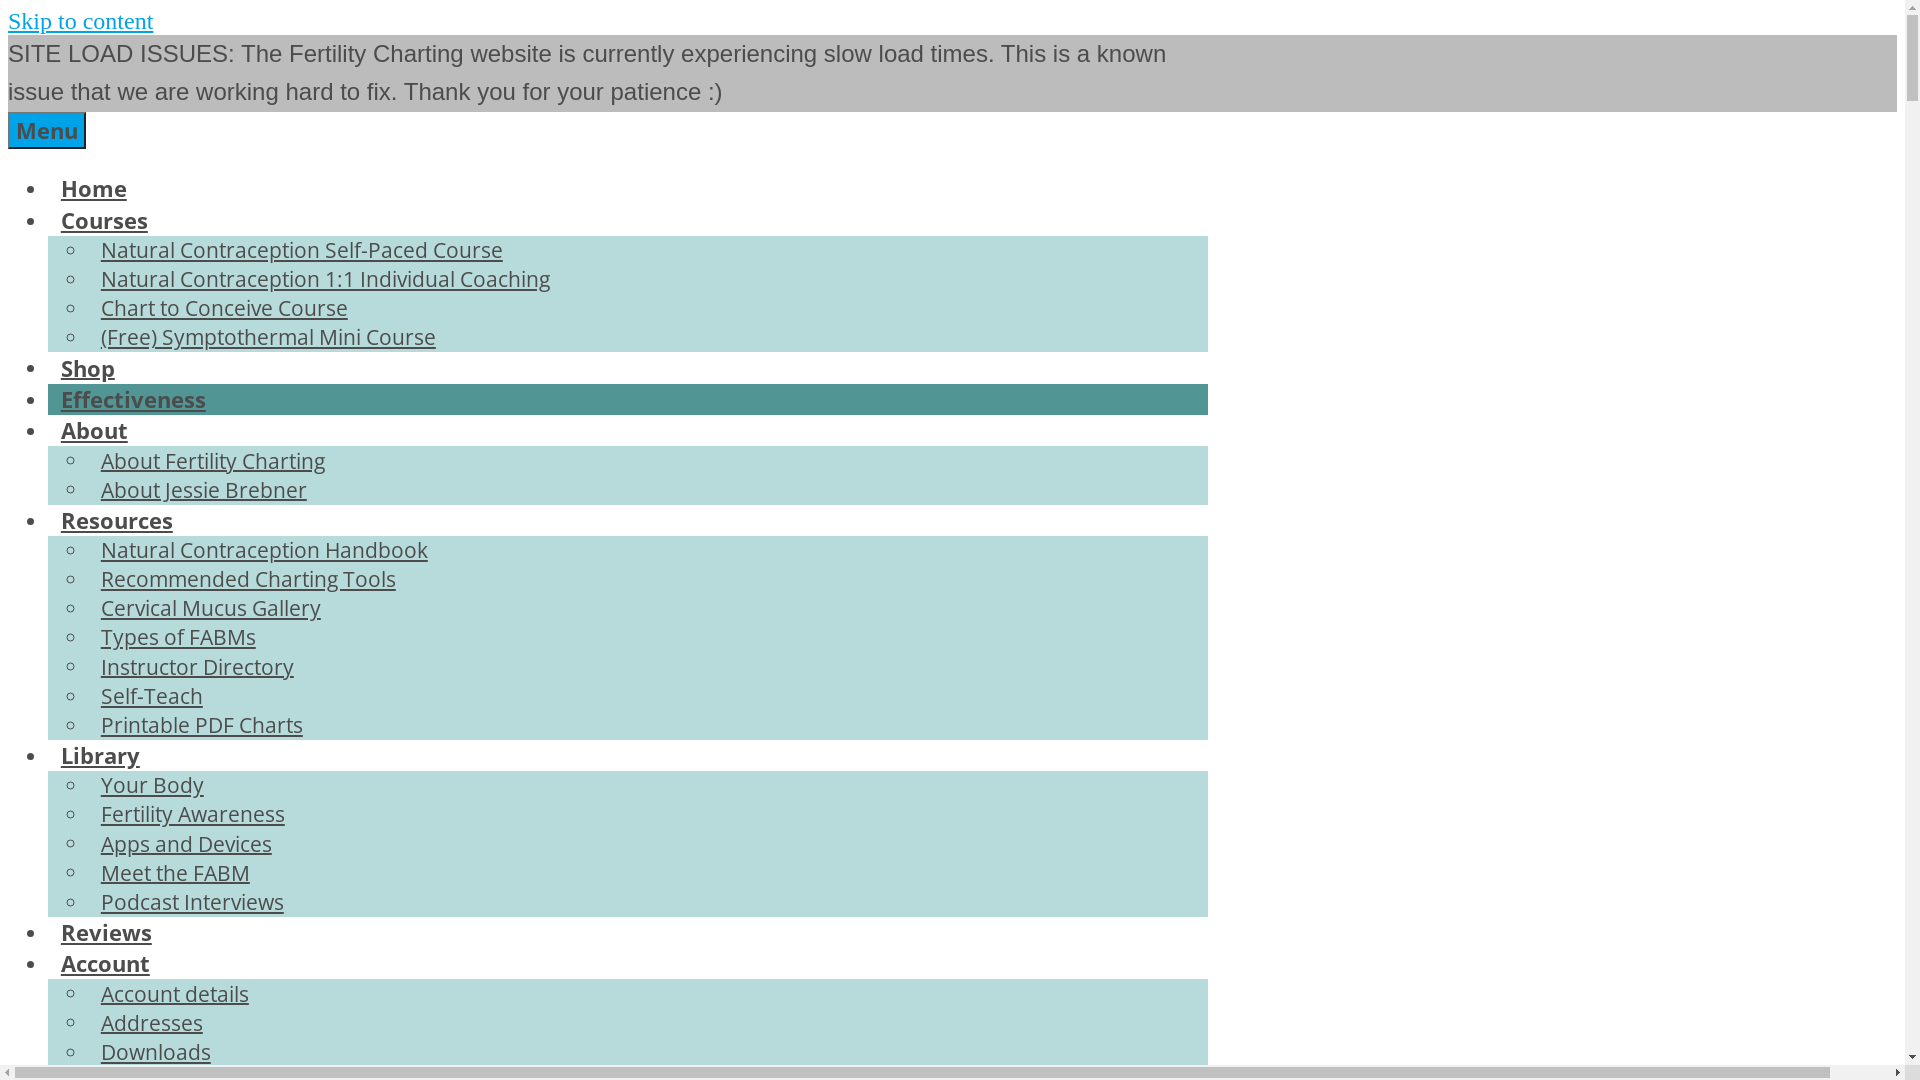 This screenshot has width=1920, height=1080. I want to click on Printable PDF Charts, so click(202, 725).